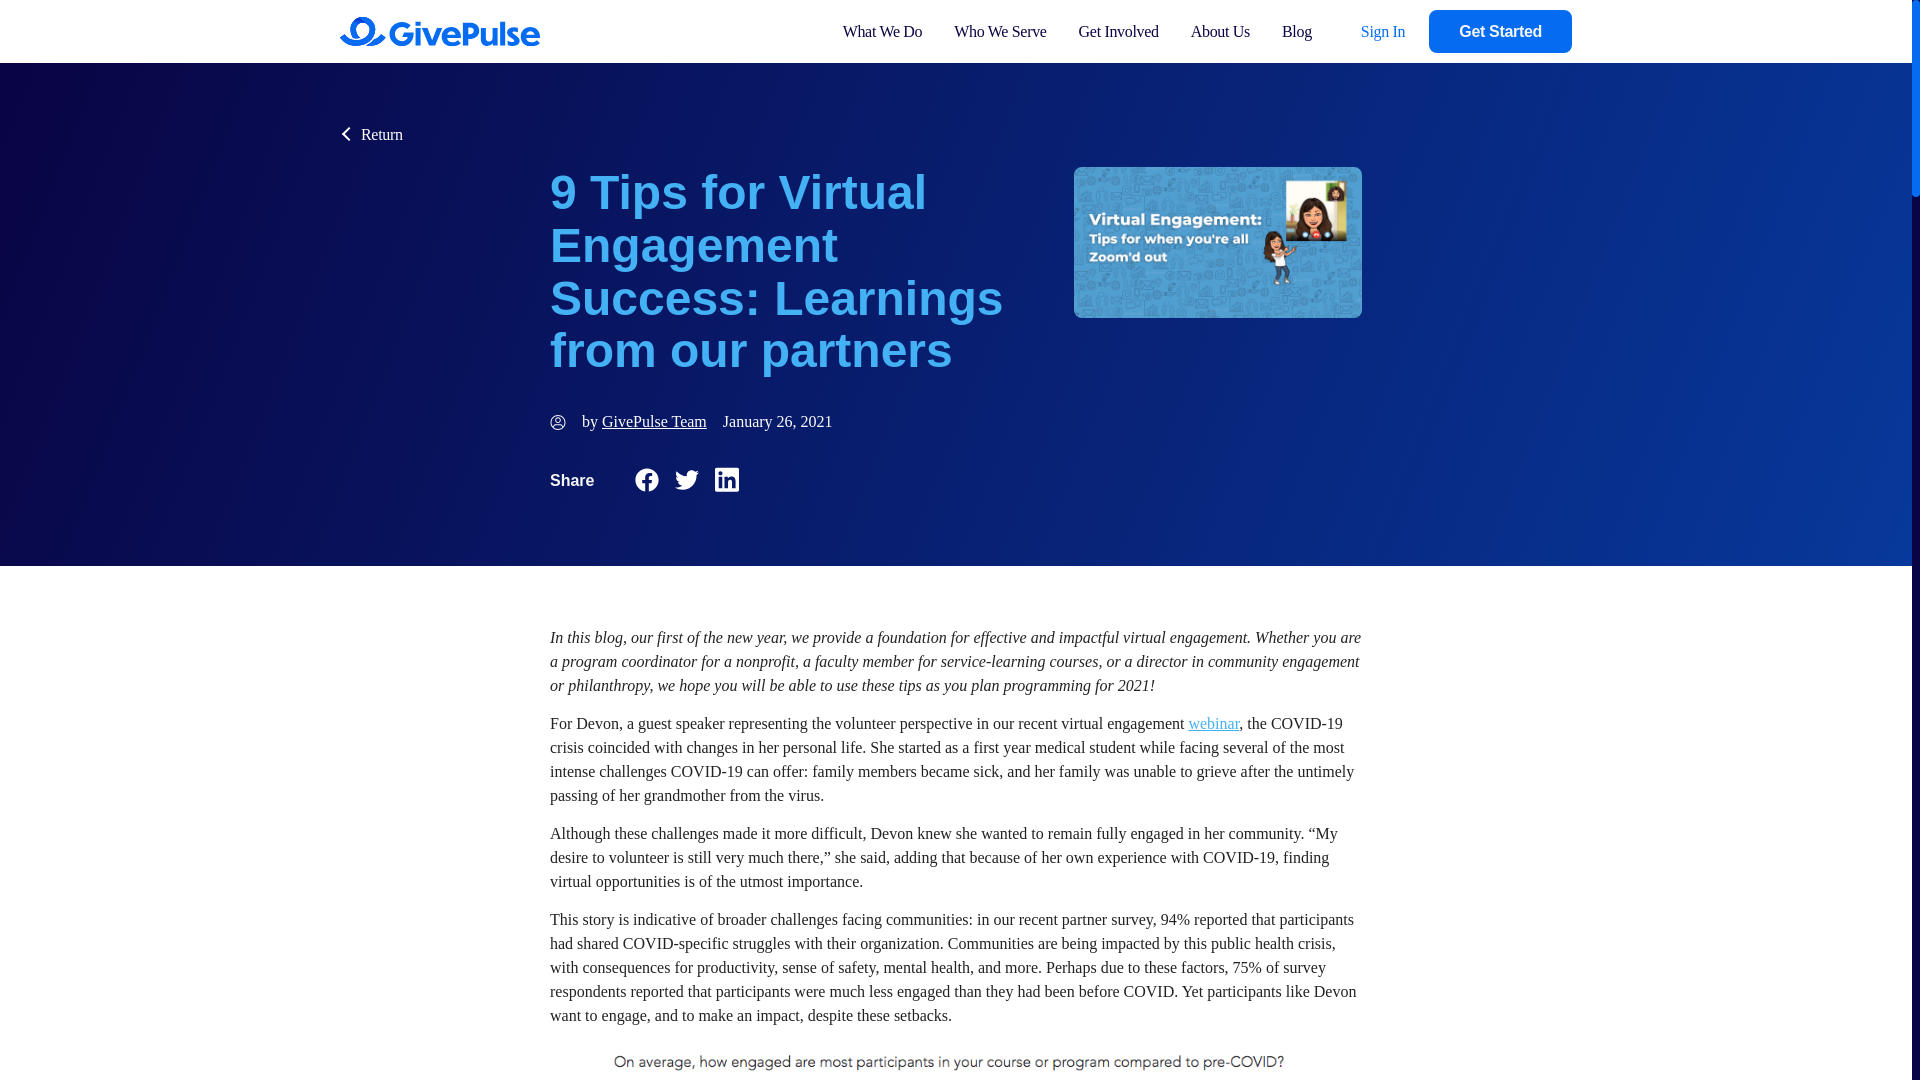  What do you see at coordinates (1220, 31) in the screenshot?
I see `About Us` at bounding box center [1220, 31].